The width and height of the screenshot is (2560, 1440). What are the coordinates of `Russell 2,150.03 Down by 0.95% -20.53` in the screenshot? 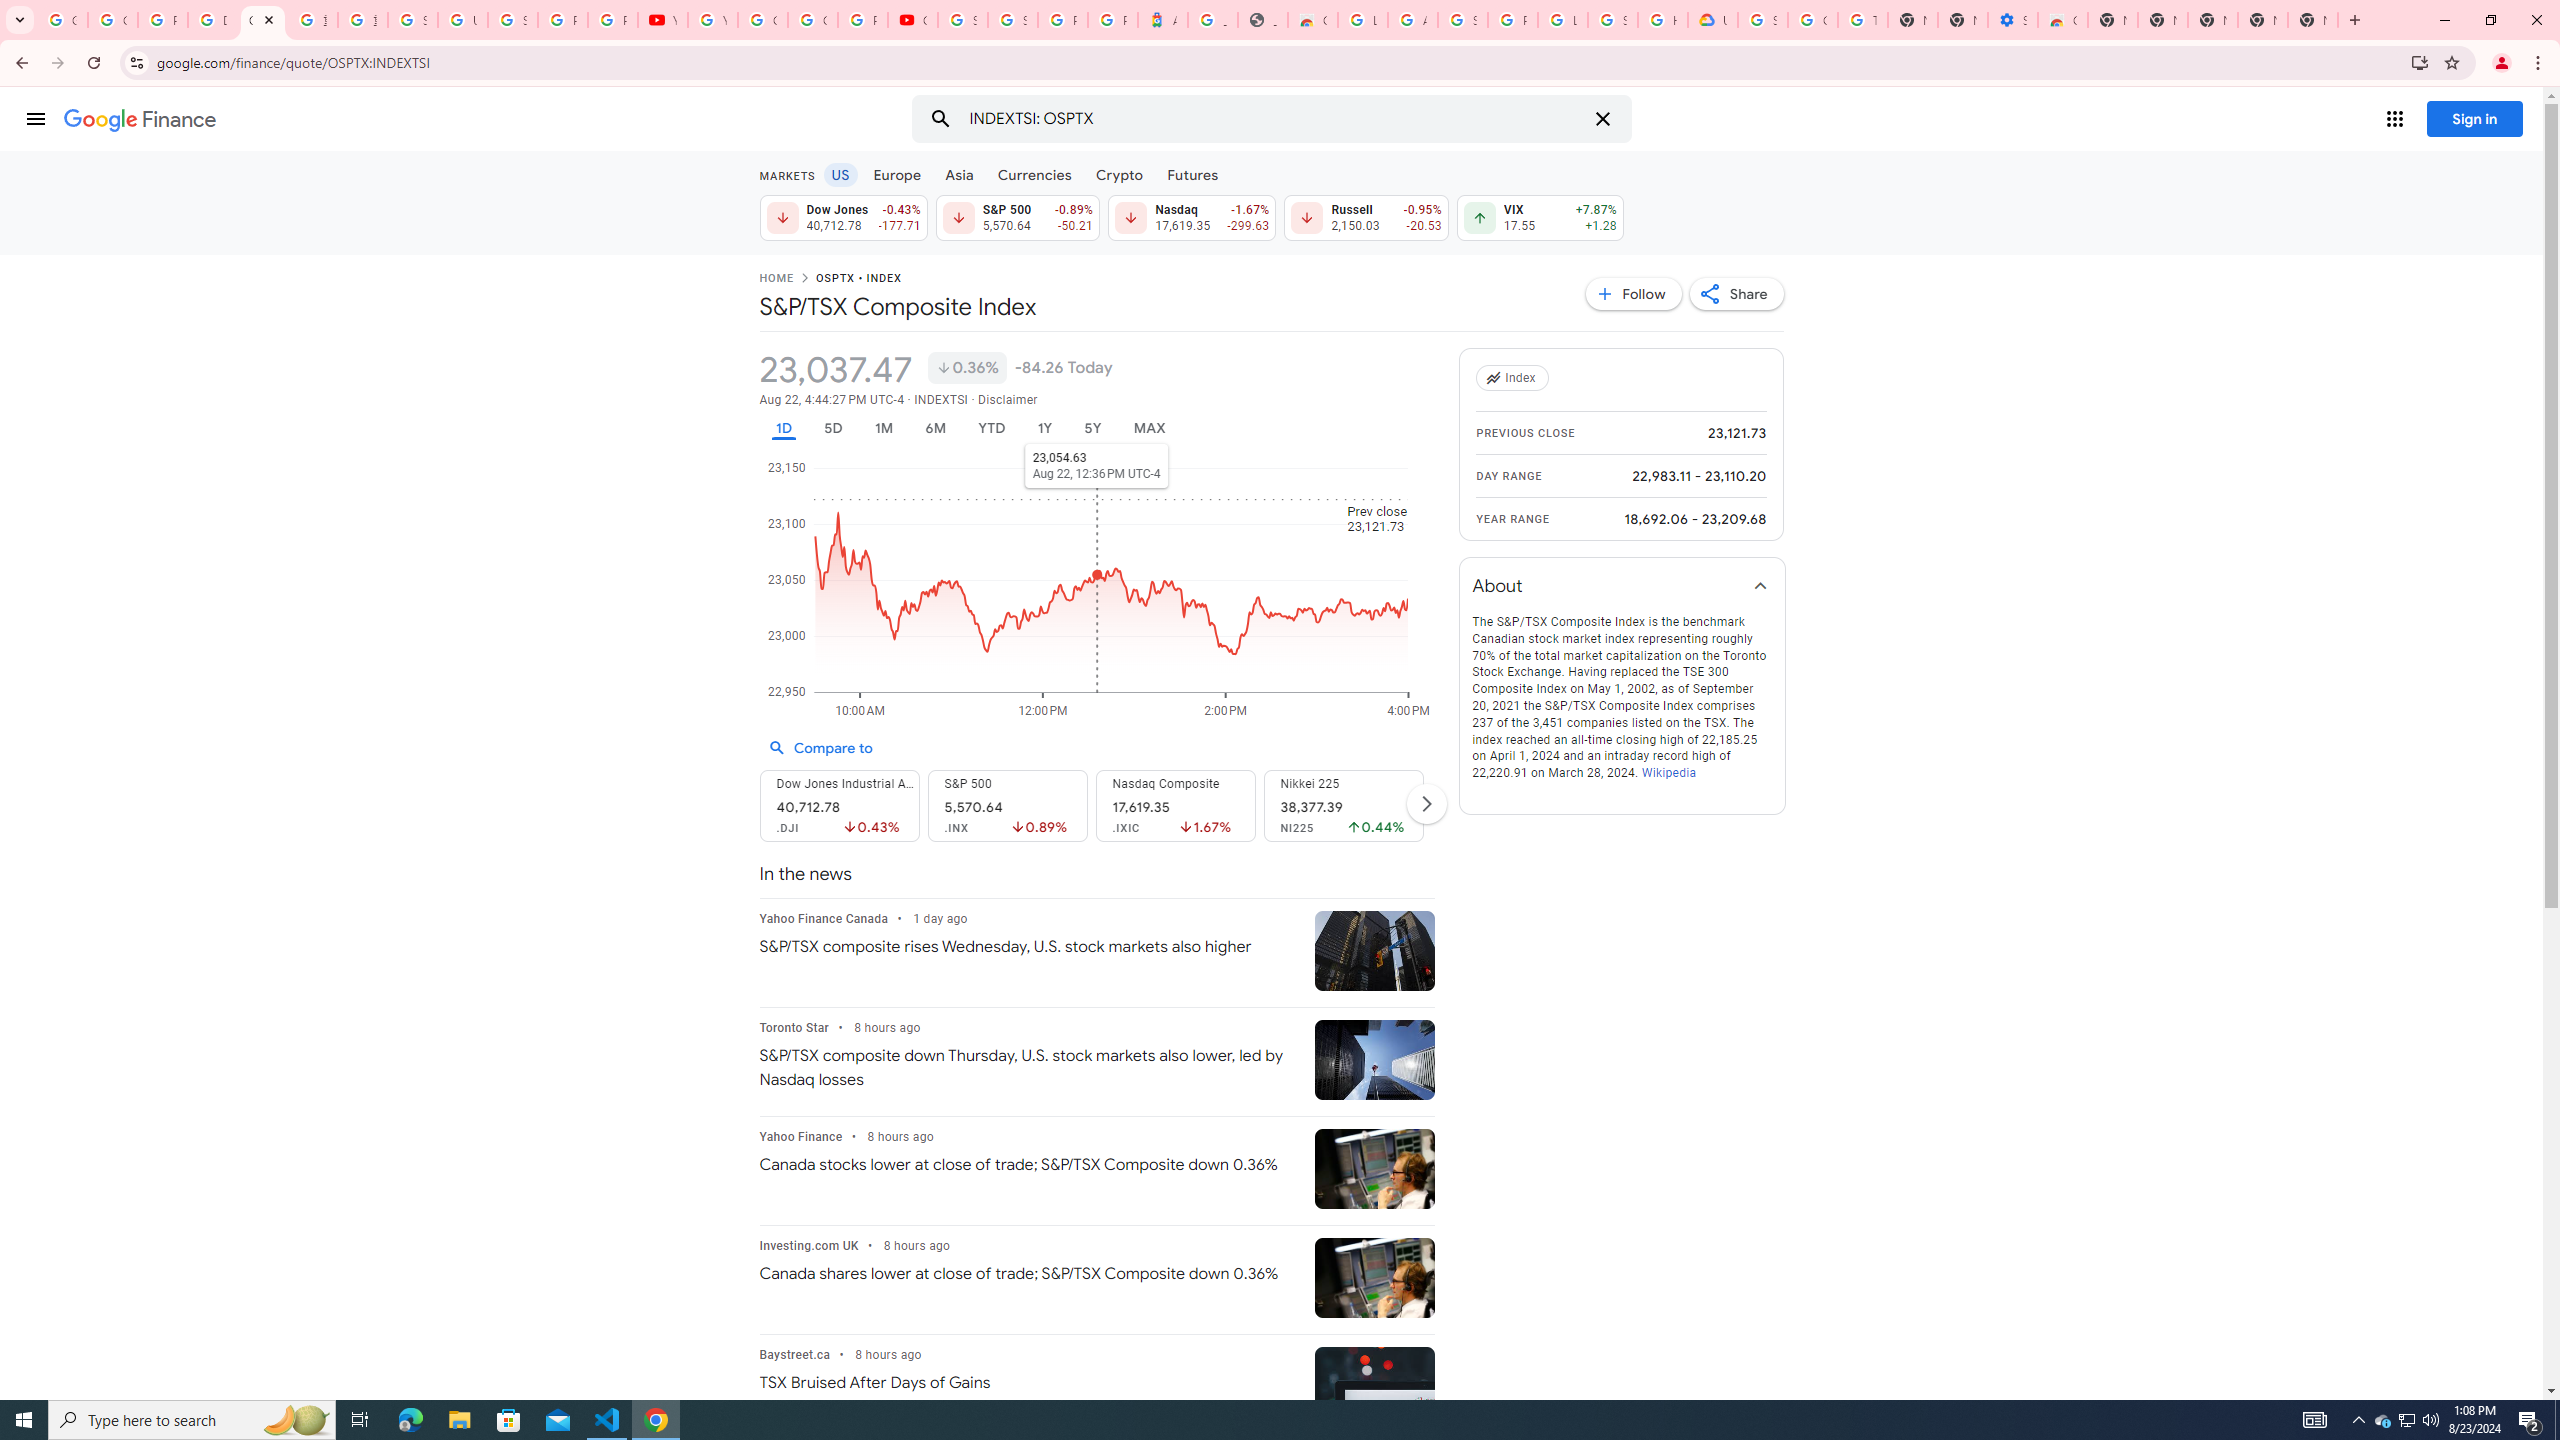 It's located at (1366, 217).